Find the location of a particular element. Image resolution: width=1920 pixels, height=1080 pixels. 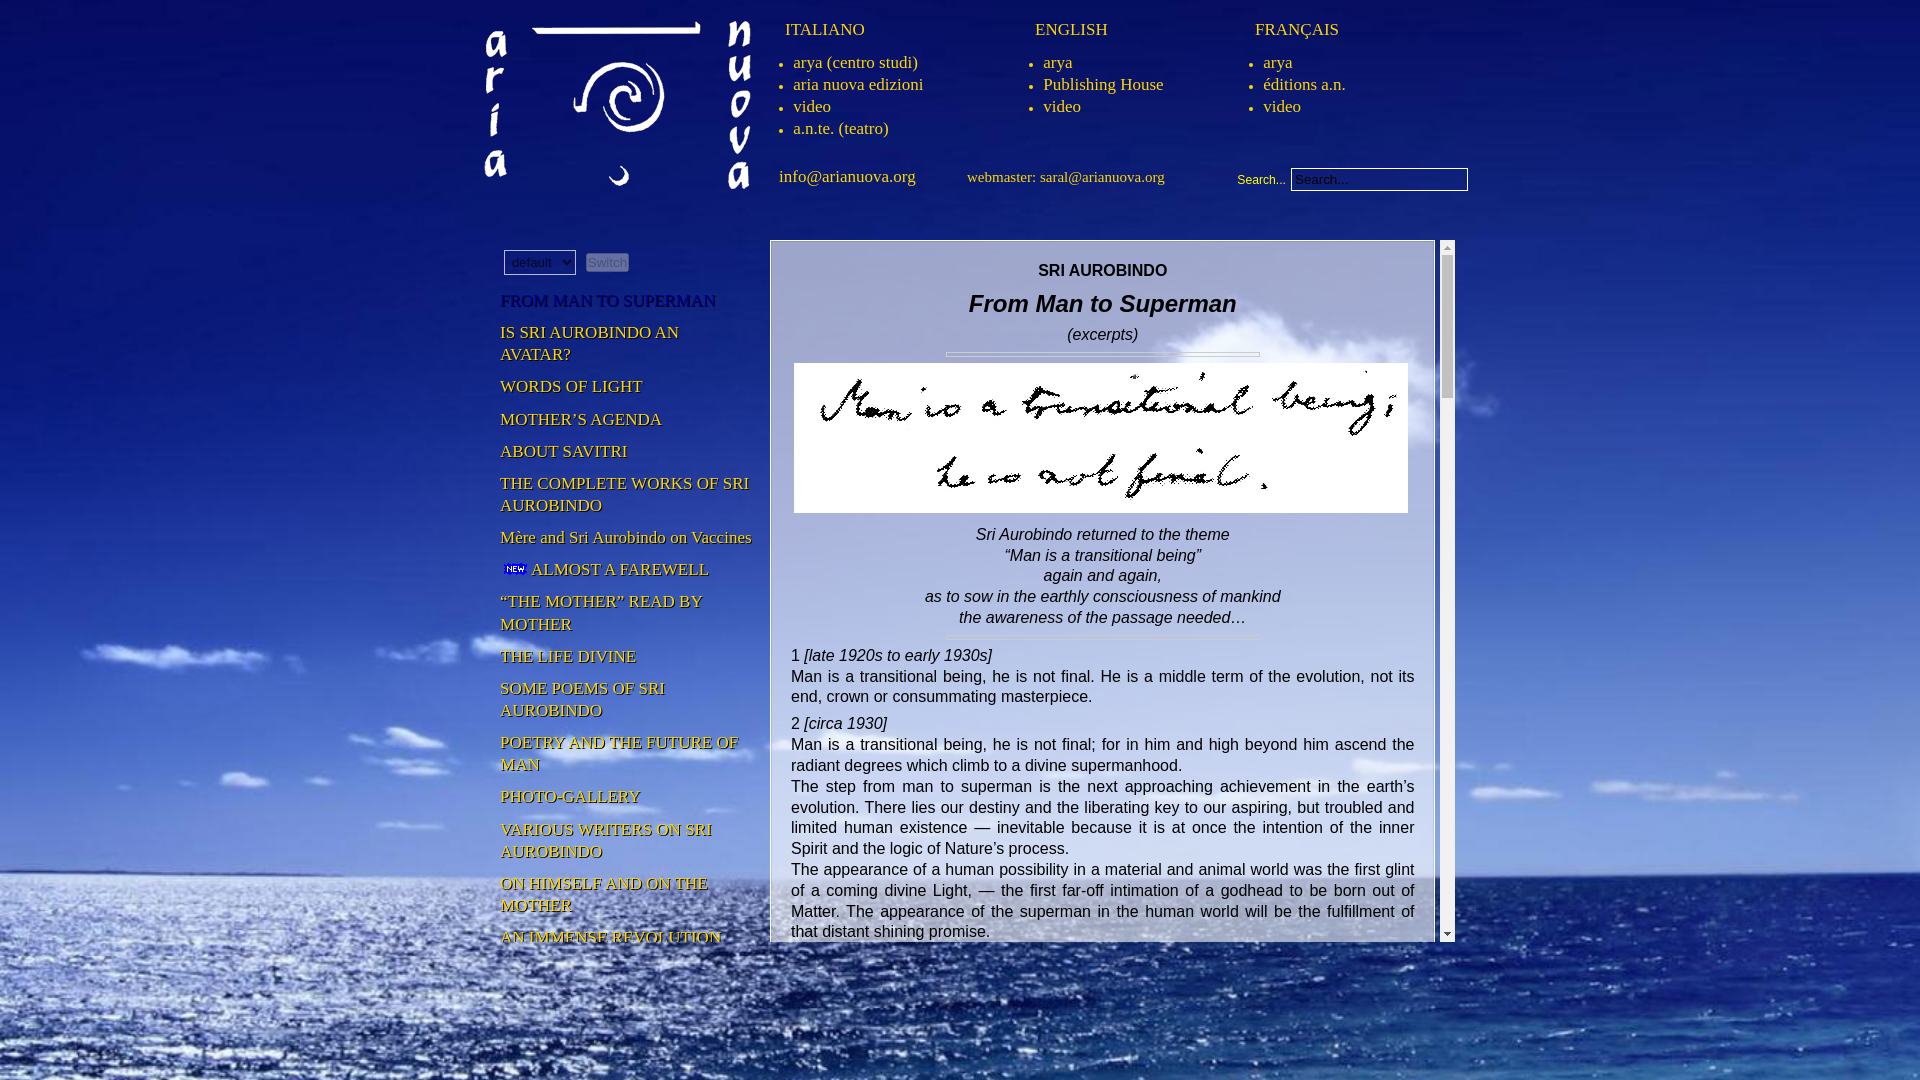

arya is located at coordinates (1278, 62).